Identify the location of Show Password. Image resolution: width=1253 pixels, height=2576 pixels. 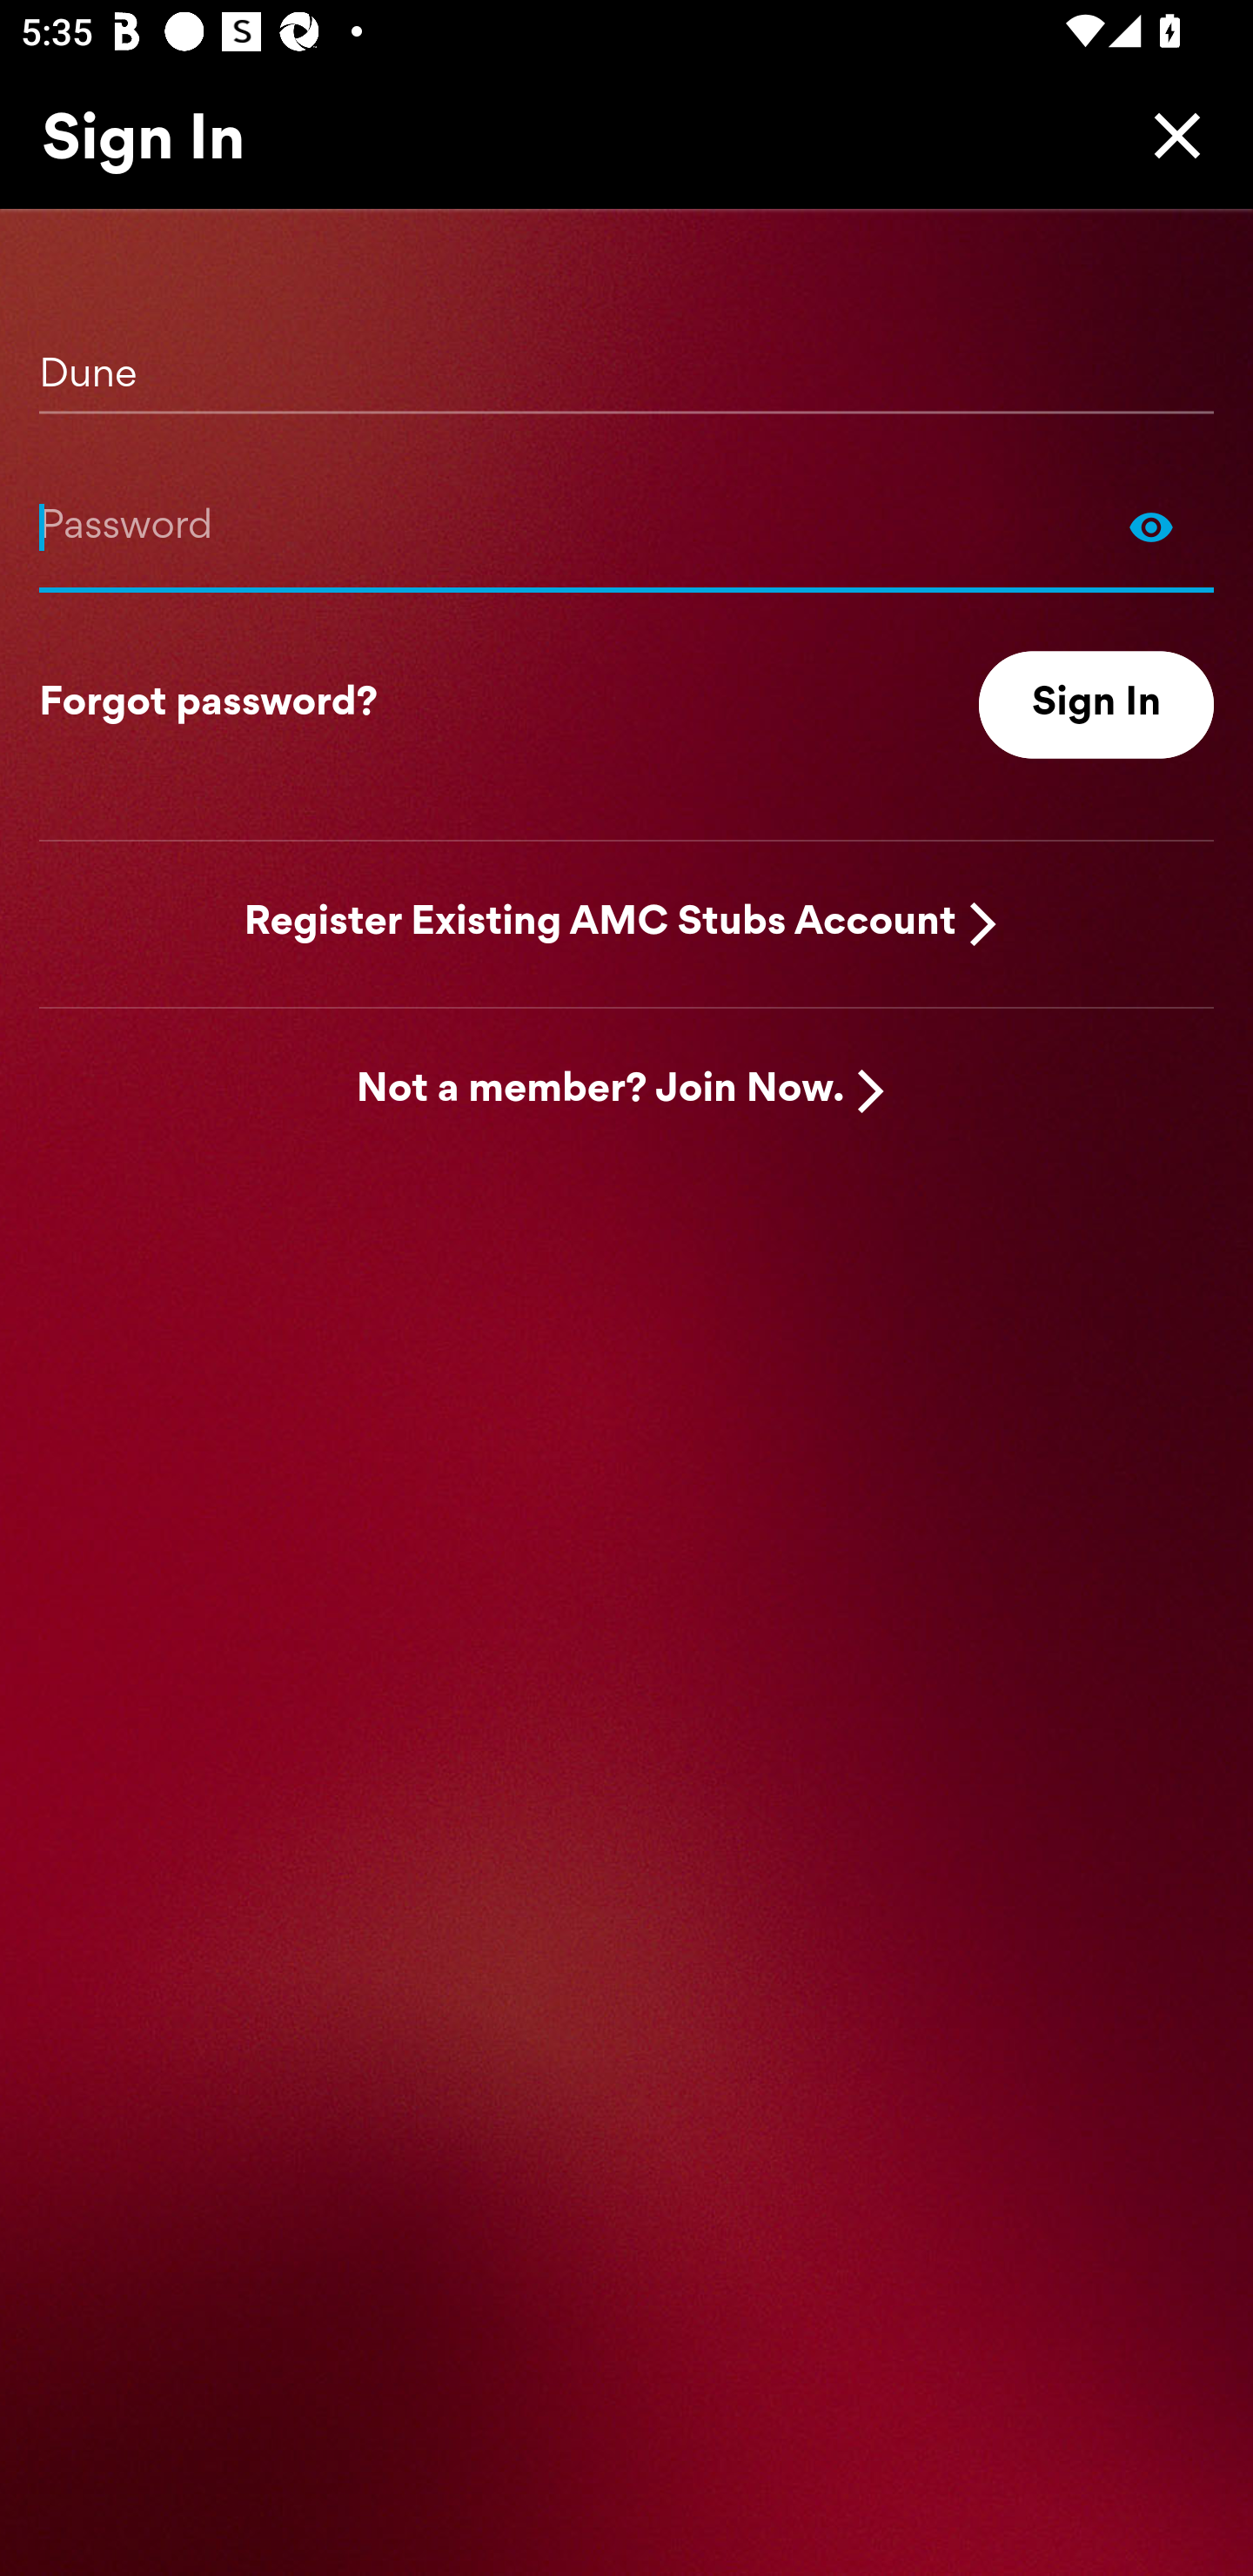
(626, 526).